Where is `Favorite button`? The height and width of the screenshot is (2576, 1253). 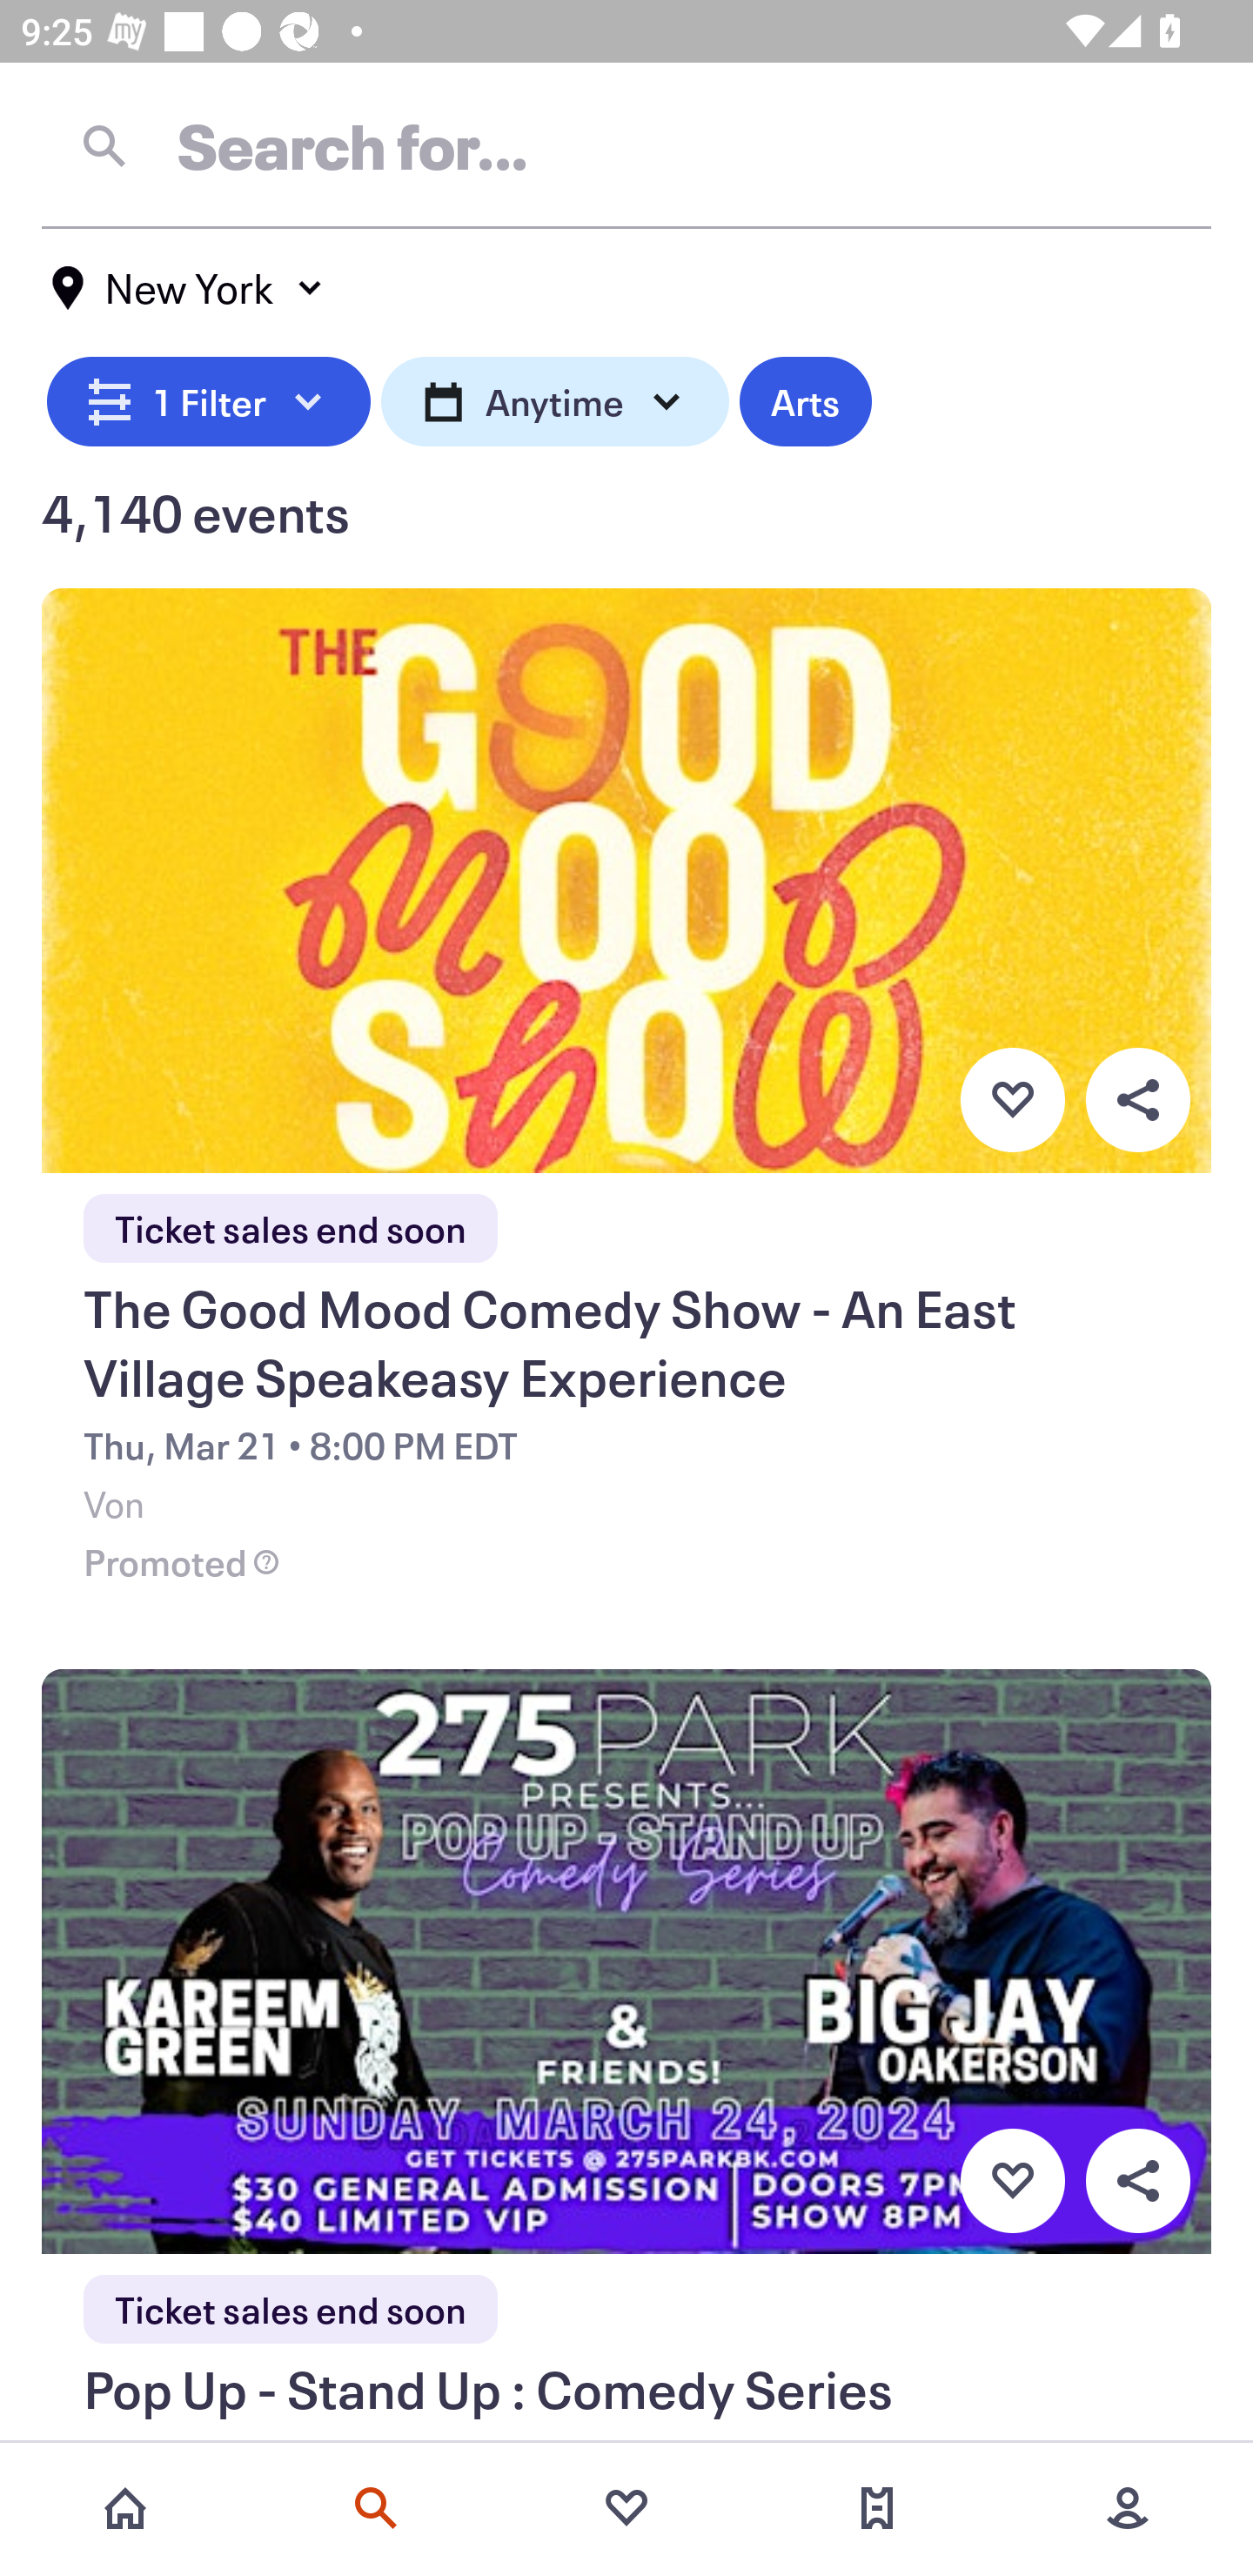
Favorite button is located at coordinates (1012, 1099).